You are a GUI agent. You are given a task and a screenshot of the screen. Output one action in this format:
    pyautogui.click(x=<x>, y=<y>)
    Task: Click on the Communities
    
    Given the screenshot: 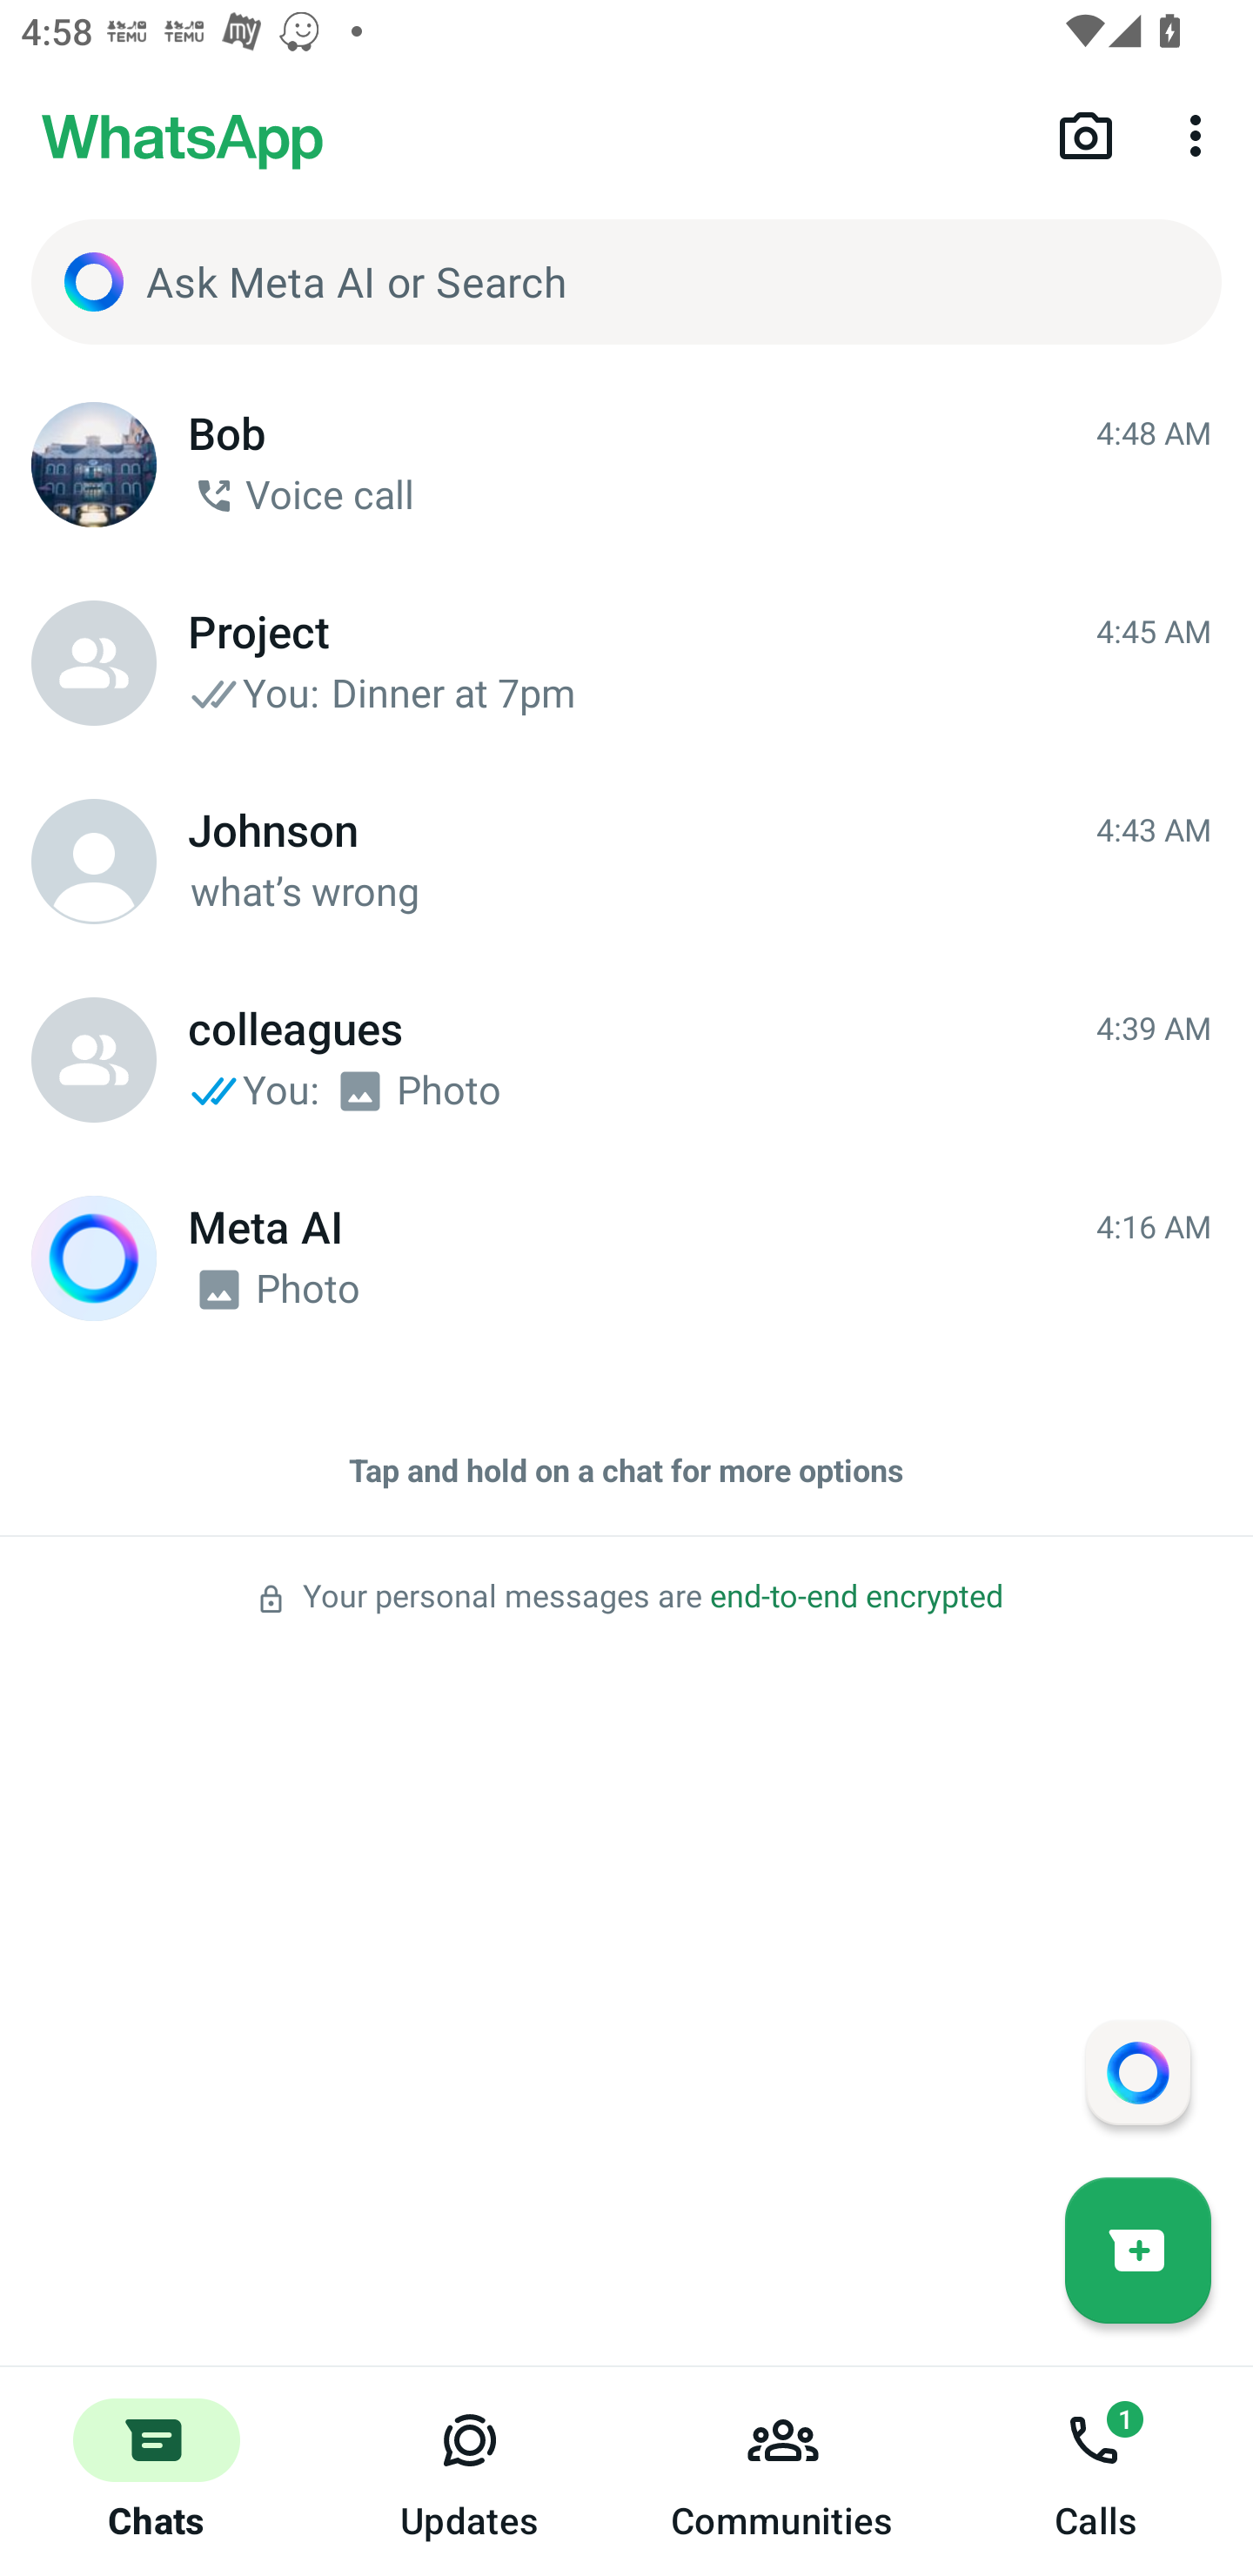 What is the action you would take?
    pyautogui.click(x=783, y=2472)
    